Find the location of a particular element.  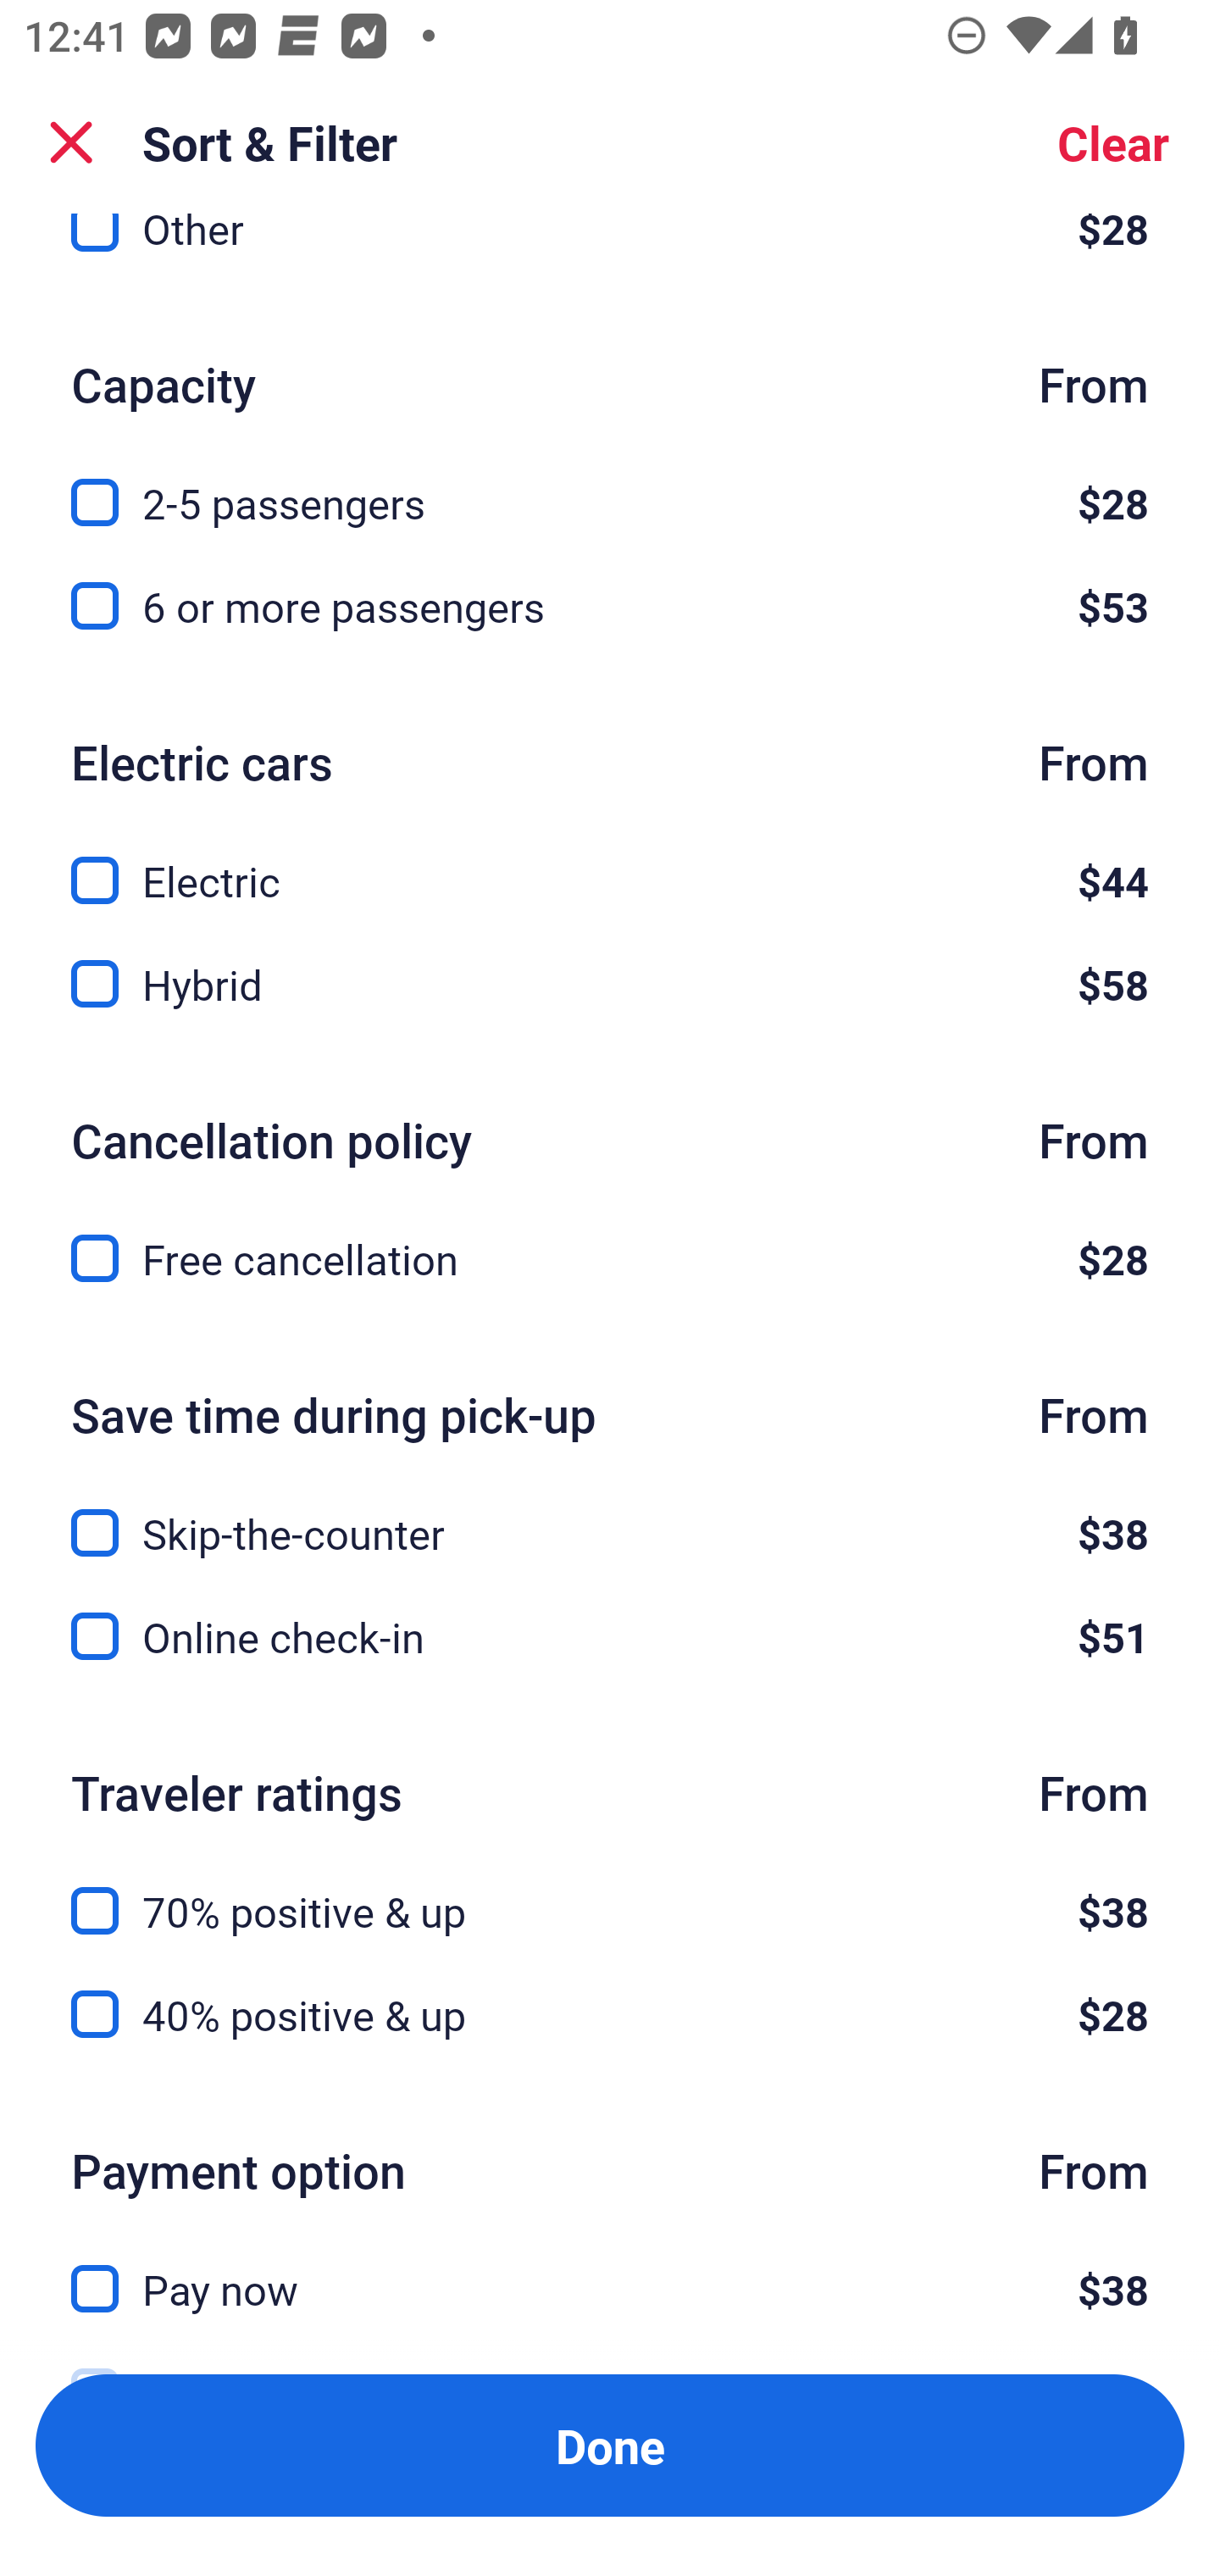

Hybrid, $58 Hybrid $58 is located at coordinates (610, 985).